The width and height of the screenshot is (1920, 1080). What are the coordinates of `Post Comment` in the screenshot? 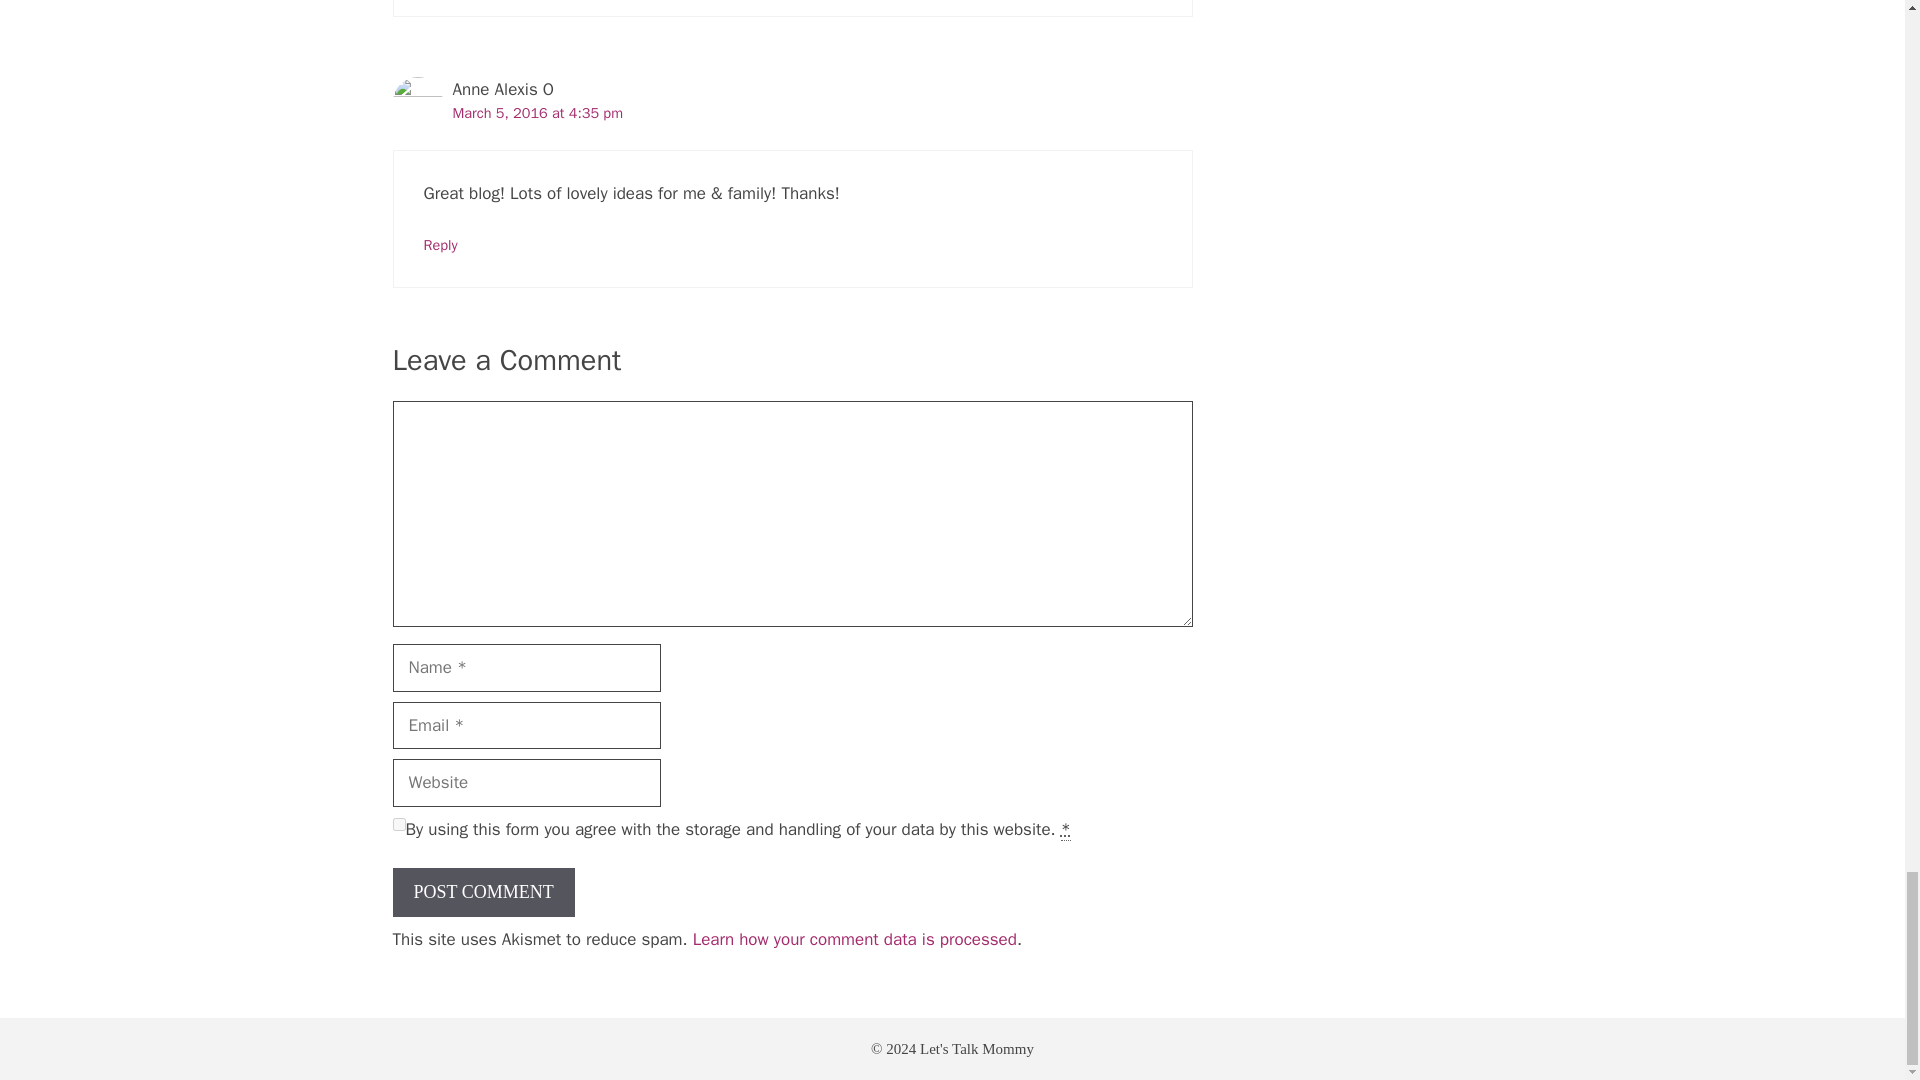 It's located at (482, 892).